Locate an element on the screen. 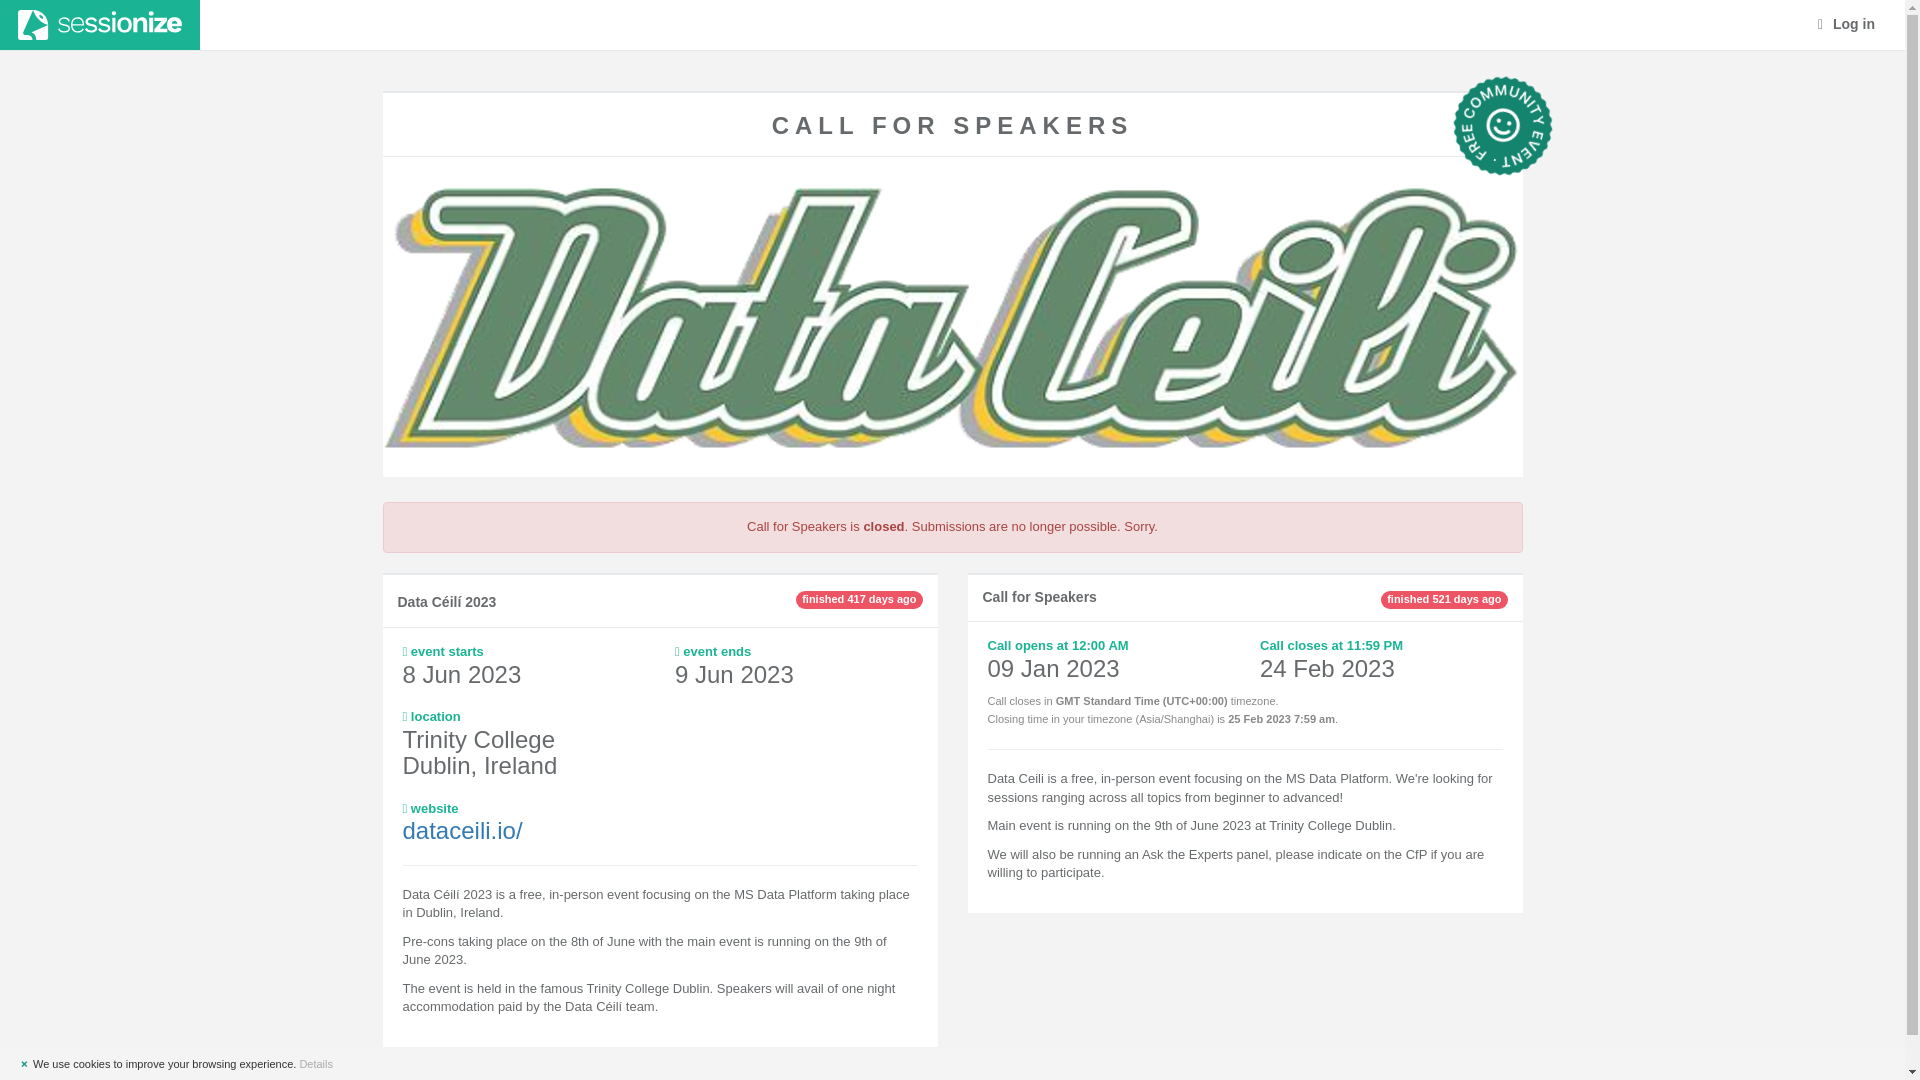 This screenshot has width=1920, height=1080. Log in is located at coordinates (1846, 24).